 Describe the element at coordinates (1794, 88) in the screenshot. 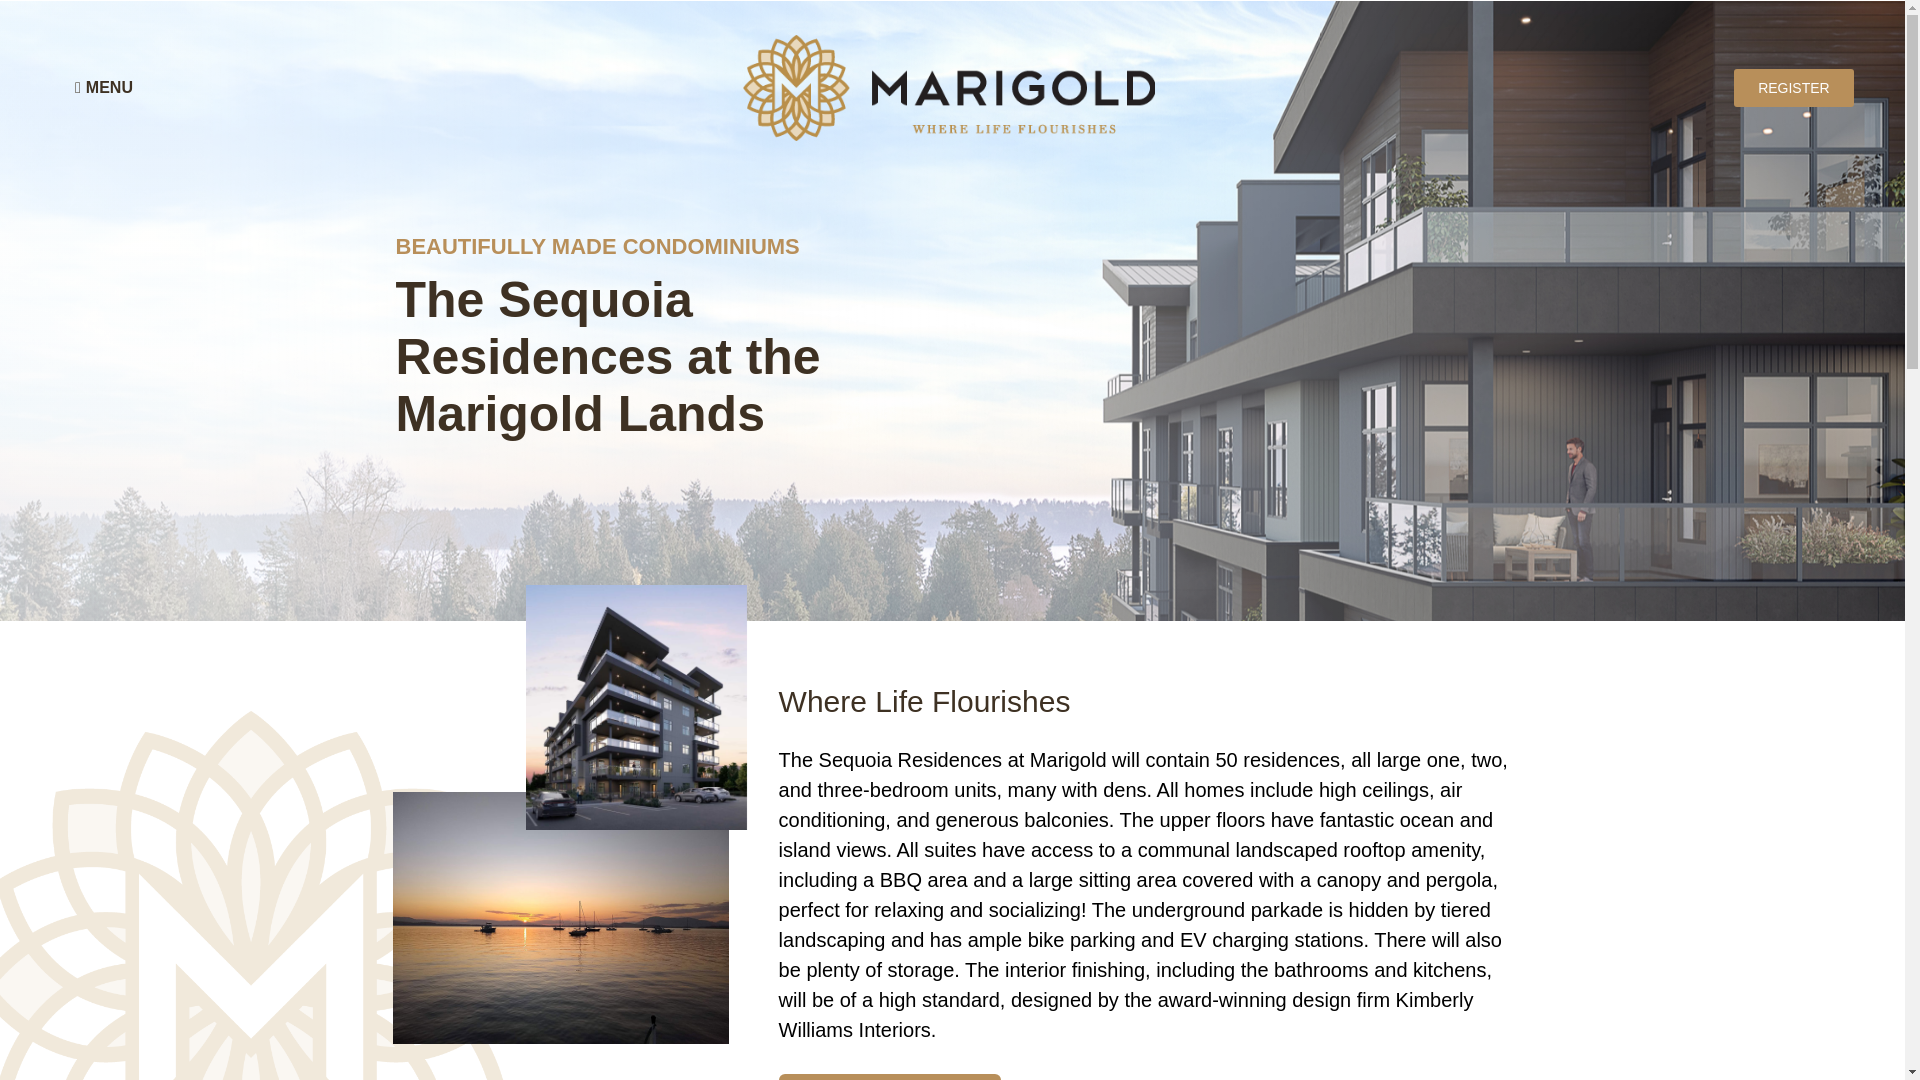

I see `REGISTER` at that location.